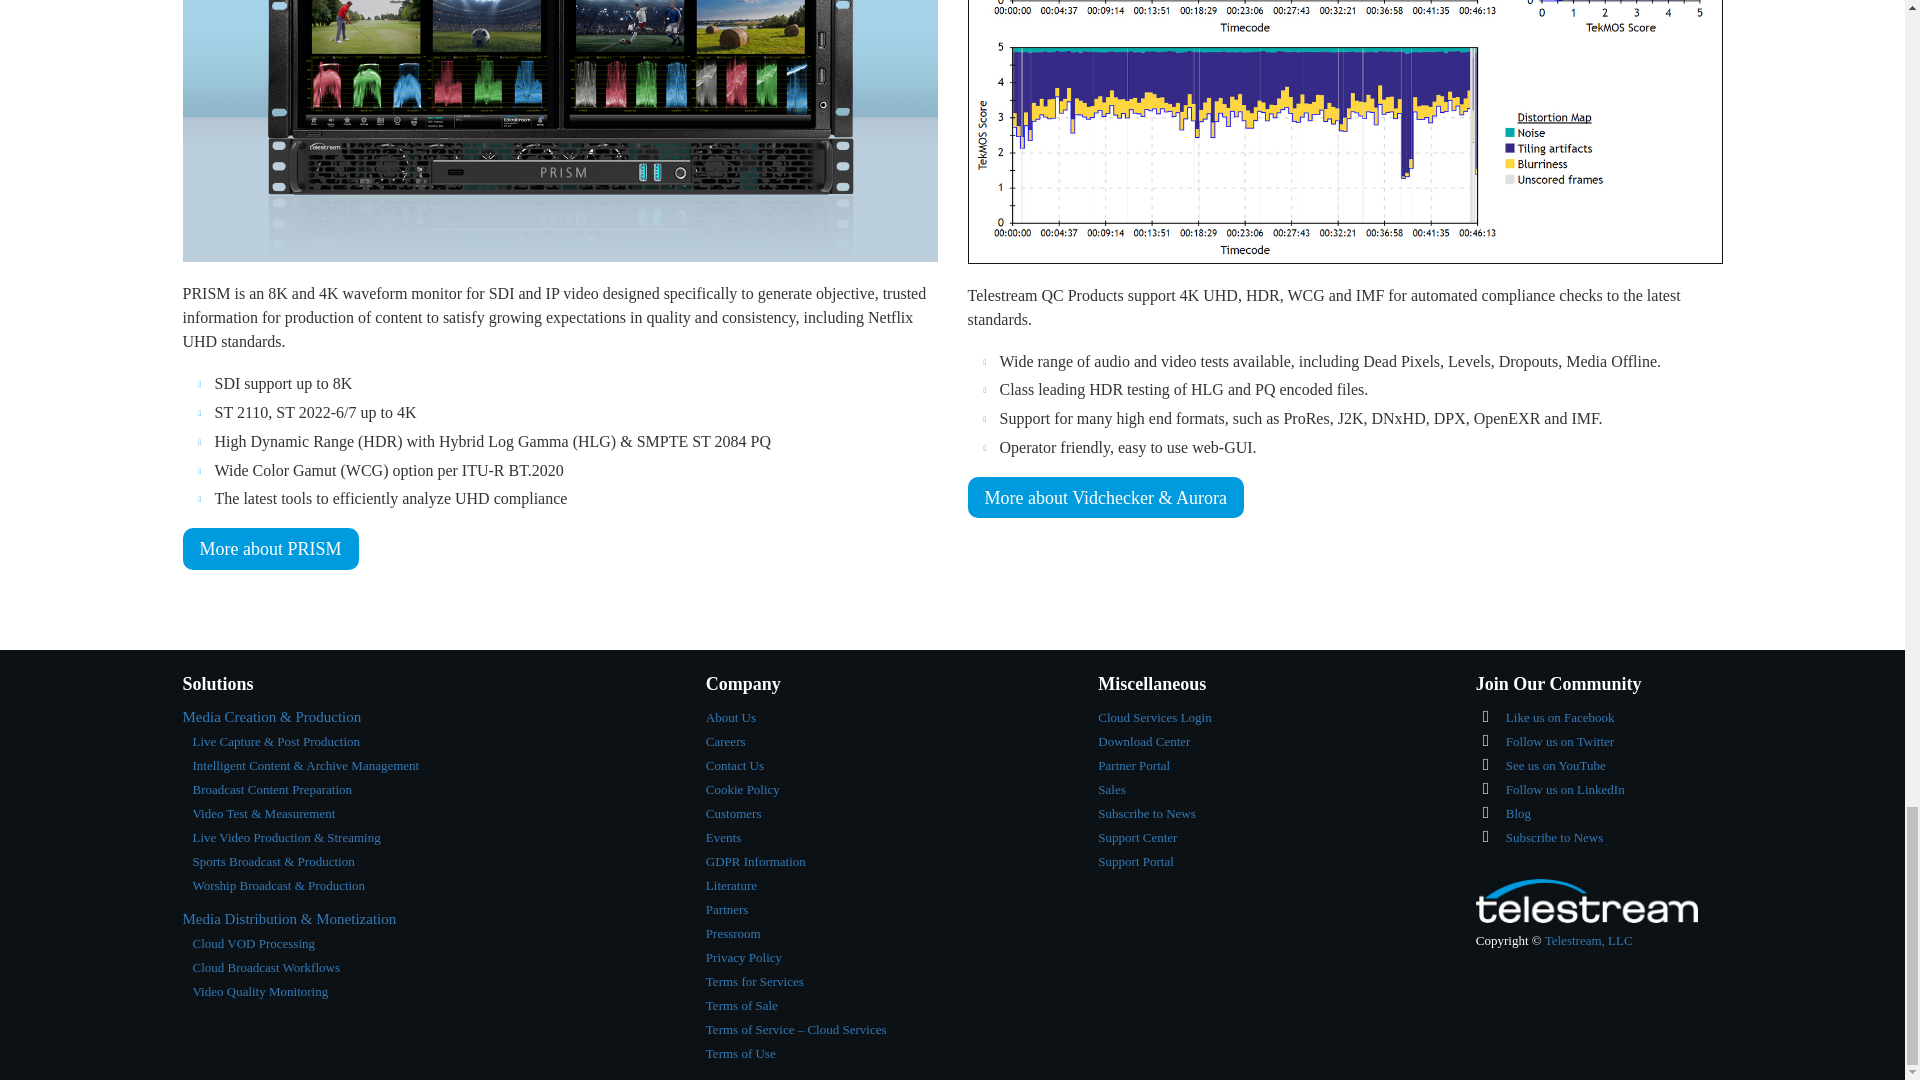 Image resolution: width=1920 pixels, height=1080 pixels. I want to click on Telestream home page, so click(1589, 940).